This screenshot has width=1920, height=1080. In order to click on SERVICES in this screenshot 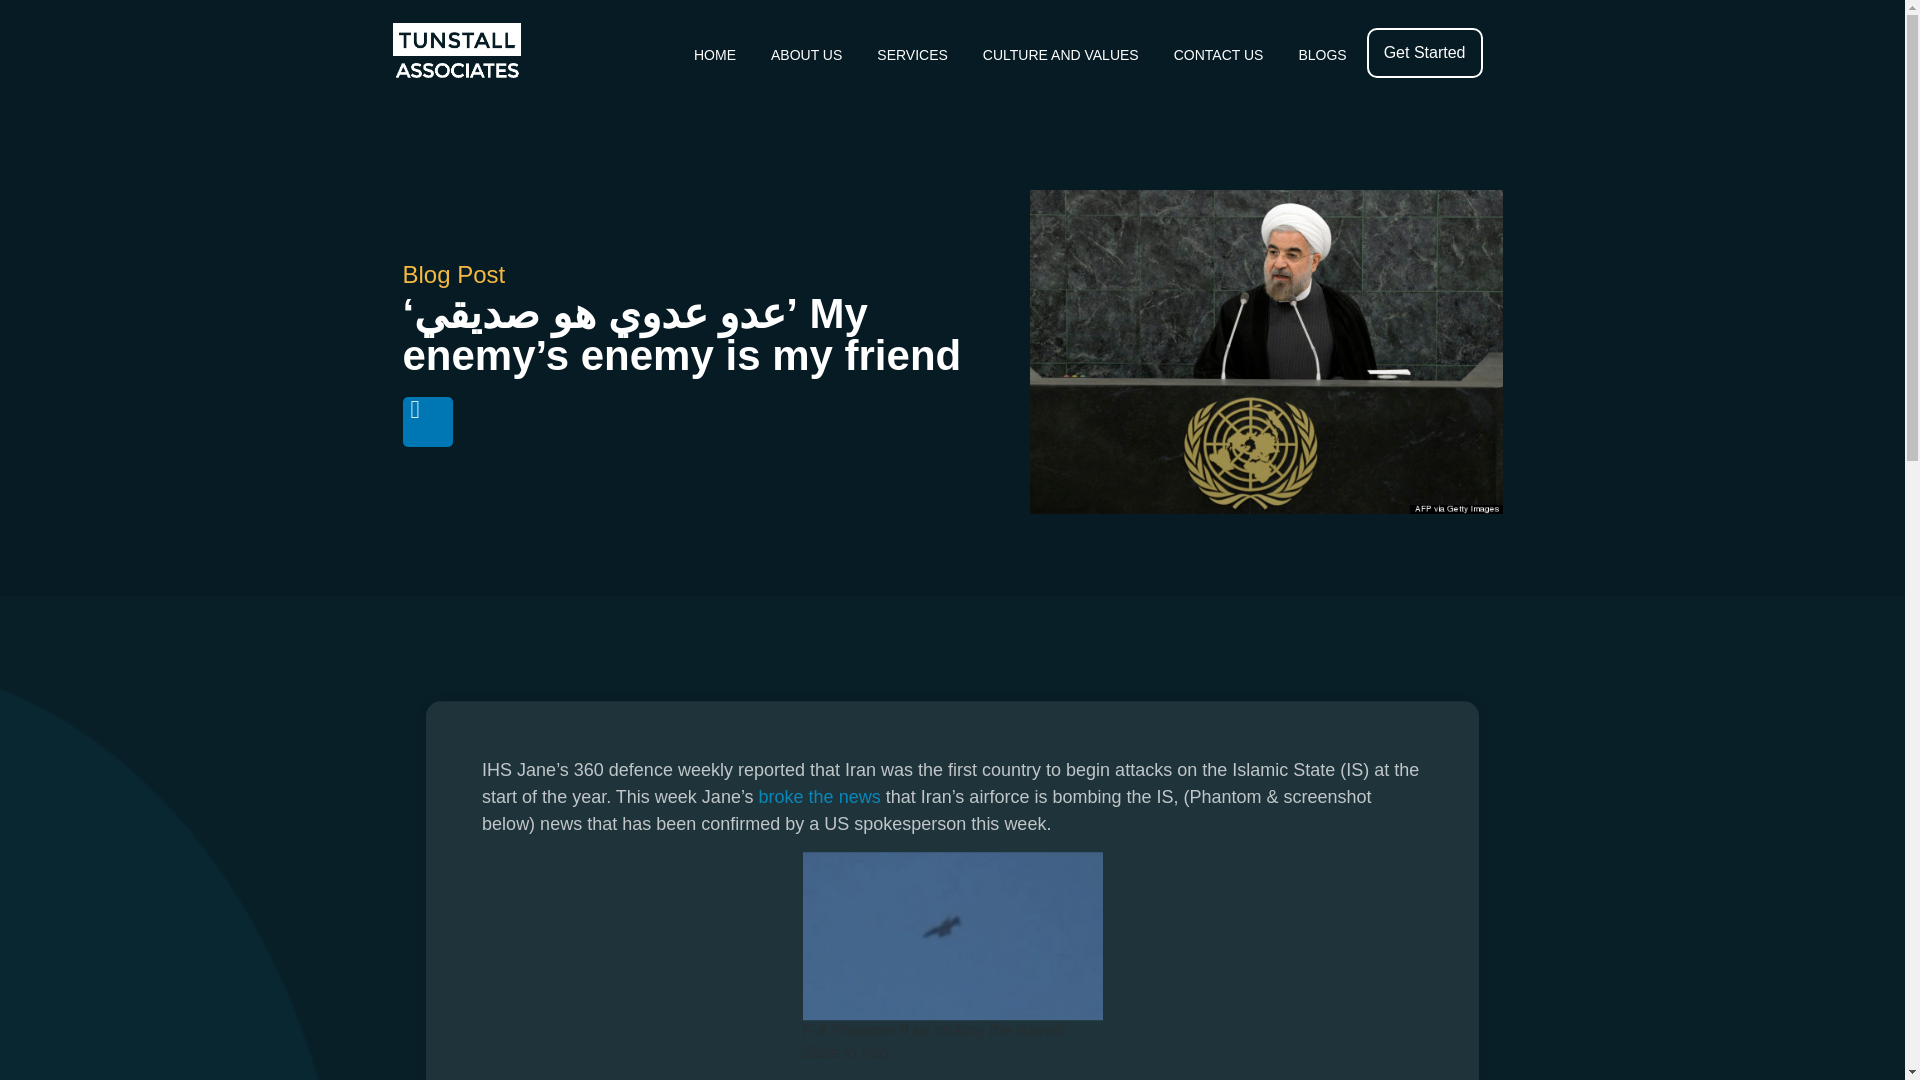, I will do `click(912, 54)`.